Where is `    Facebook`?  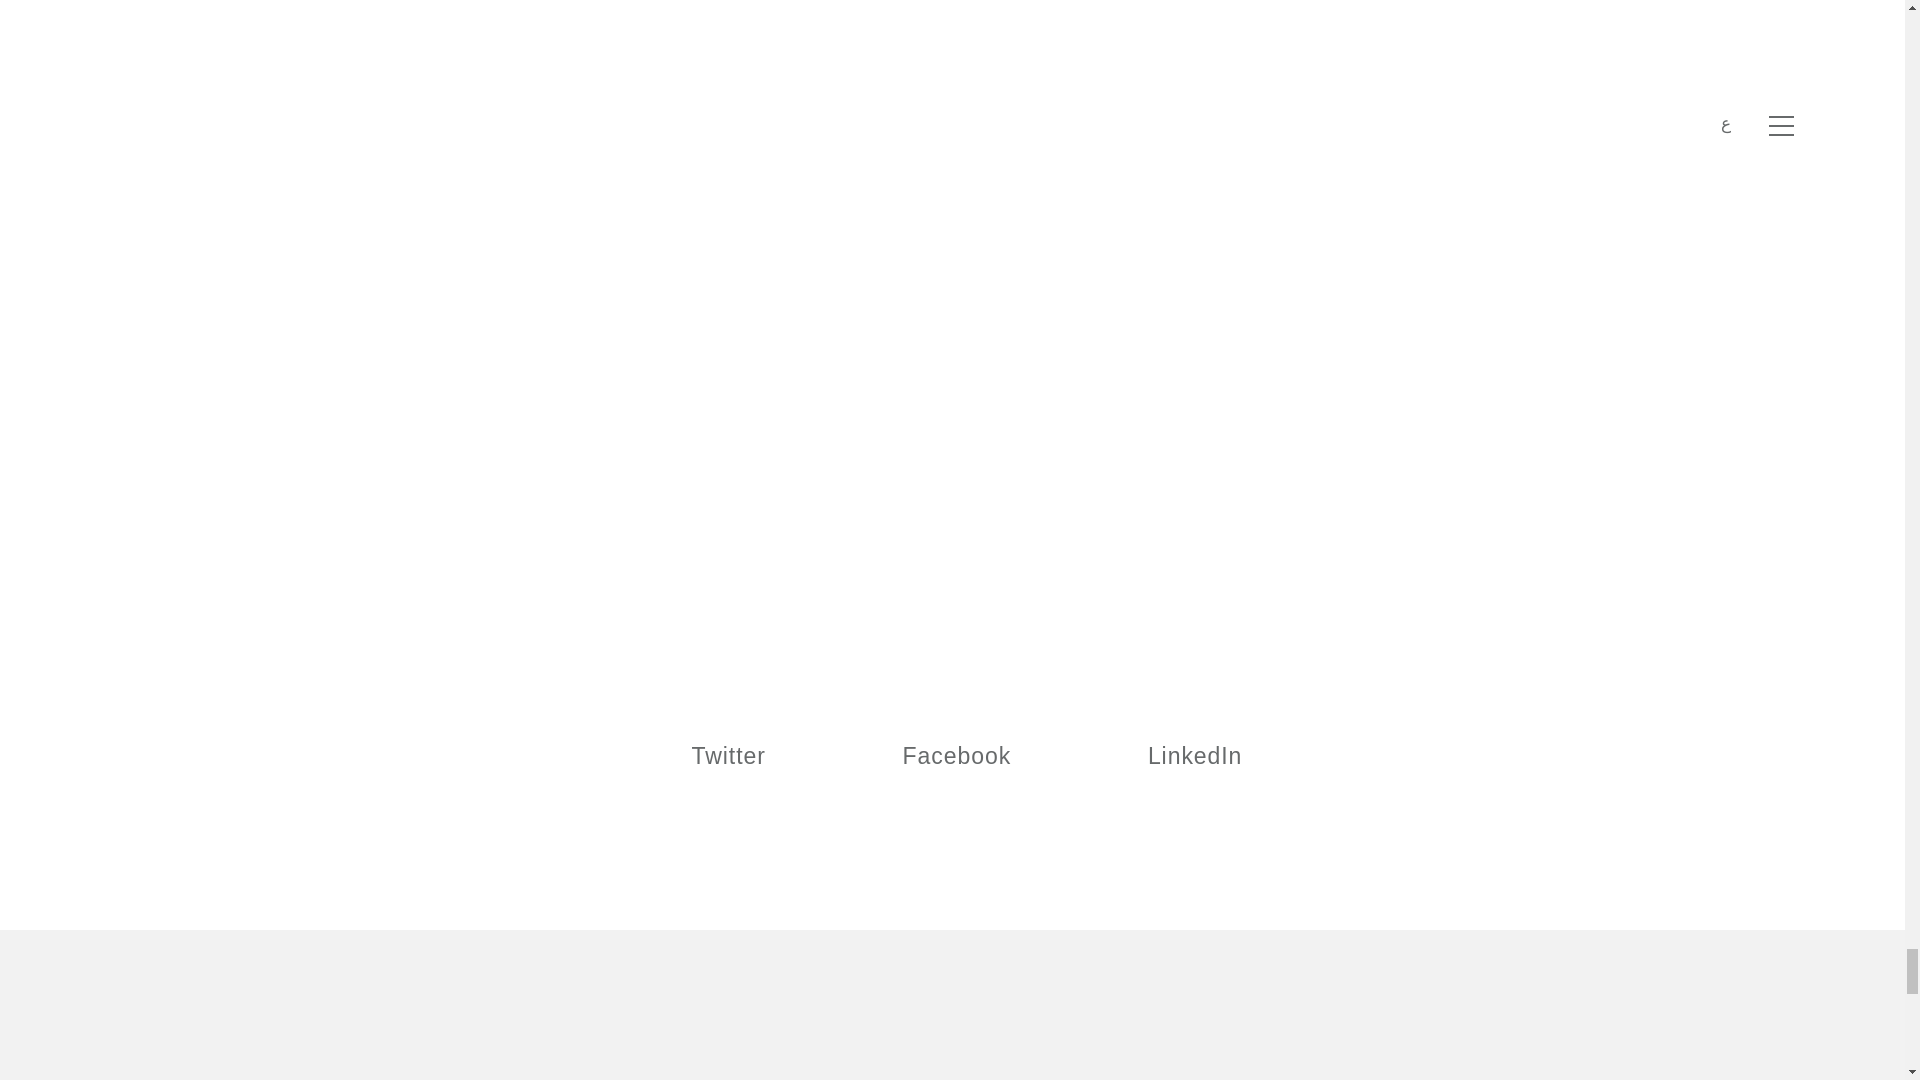     Facebook is located at coordinates (942, 756).